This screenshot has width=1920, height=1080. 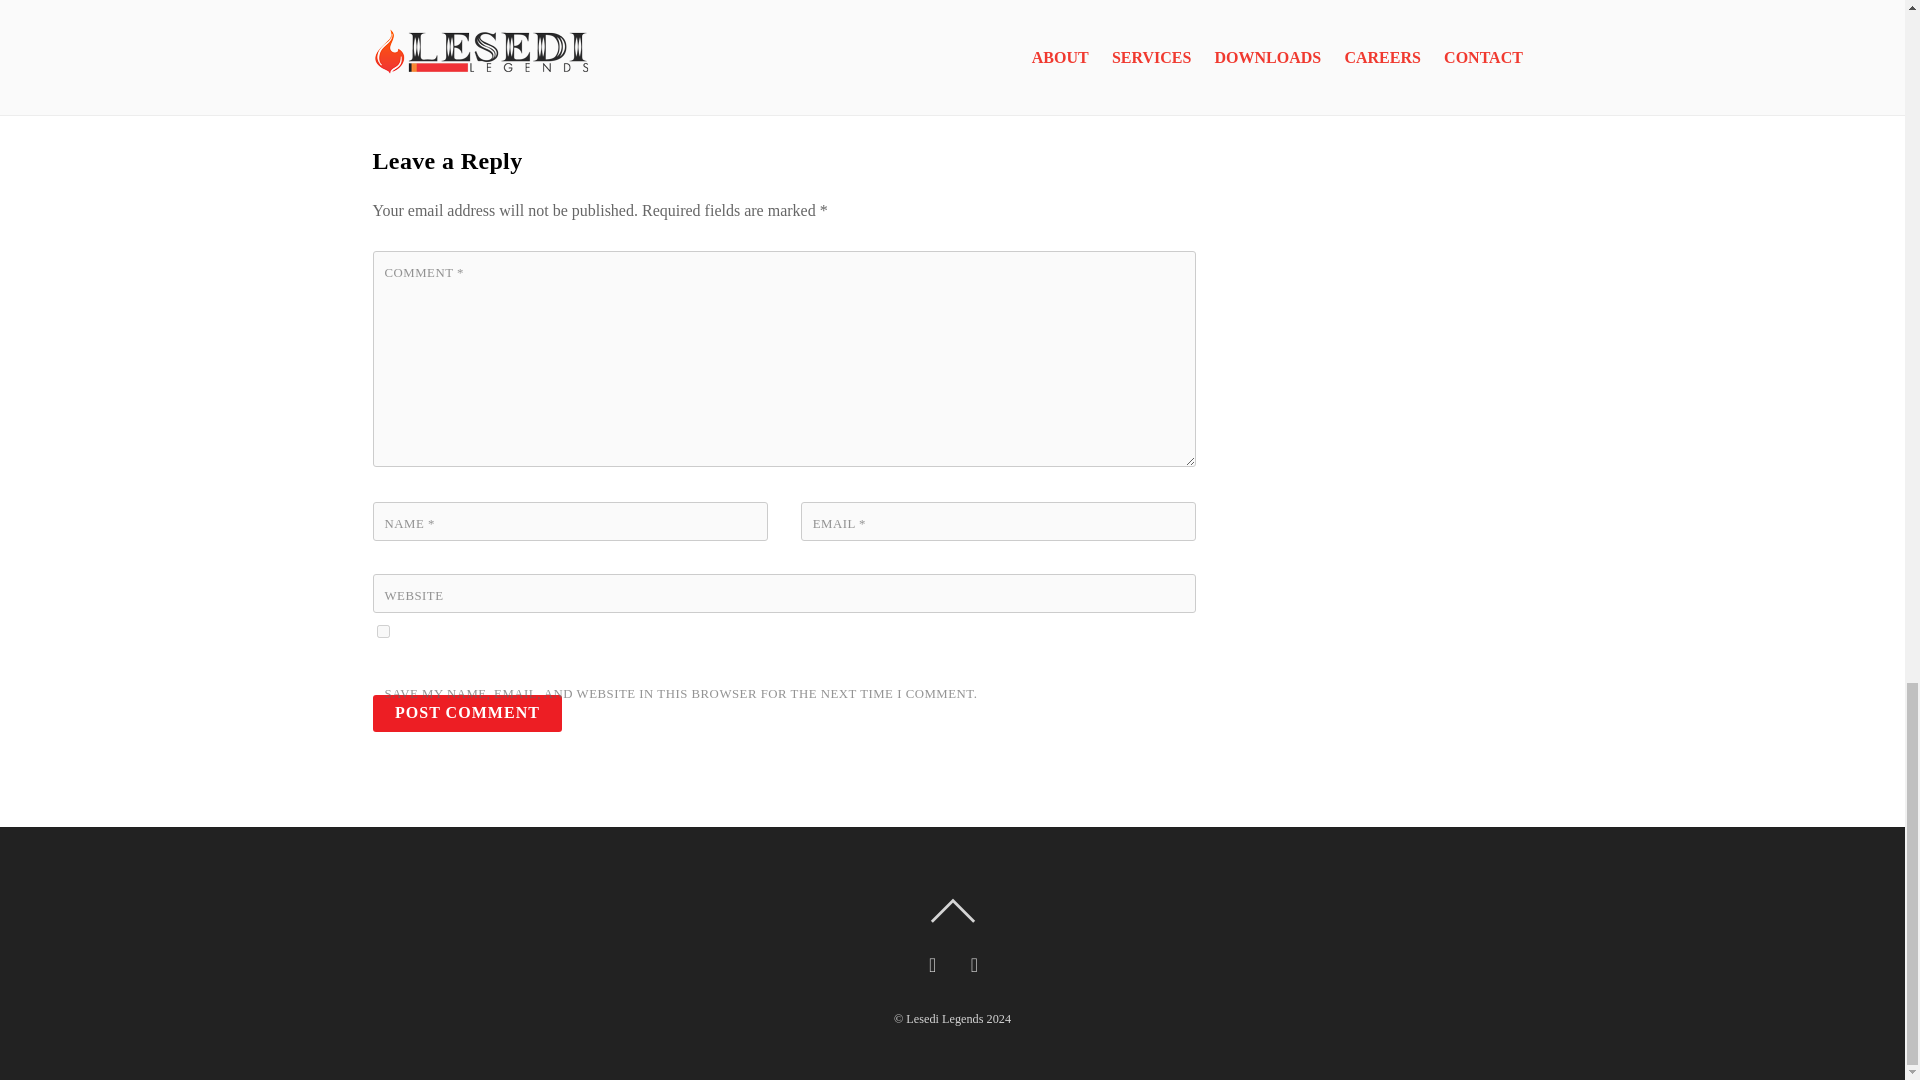 I want to click on Cell mobile phone Play restaurant Gambling, so click(x=744, y=42).